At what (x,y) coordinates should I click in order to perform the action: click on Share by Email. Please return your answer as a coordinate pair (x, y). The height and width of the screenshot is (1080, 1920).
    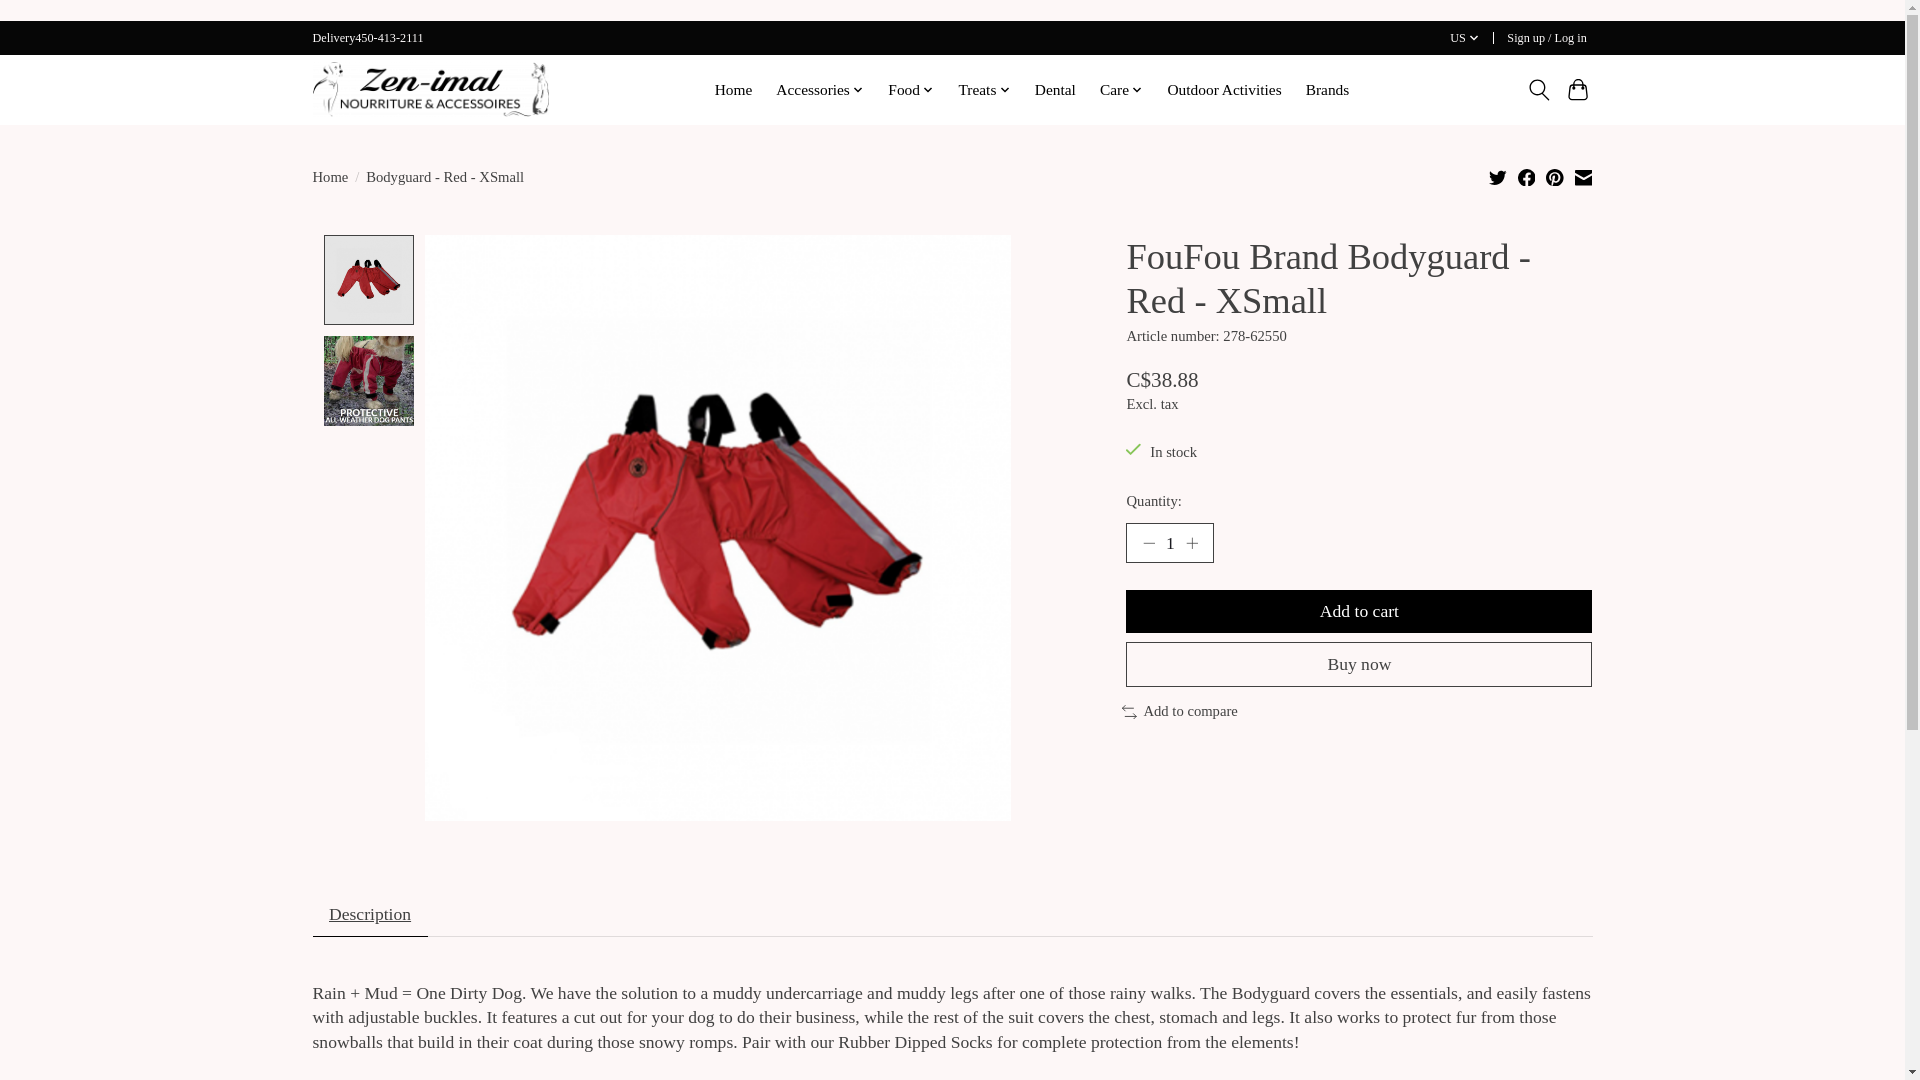
    Looking at the image, I should click on (1582, 176).